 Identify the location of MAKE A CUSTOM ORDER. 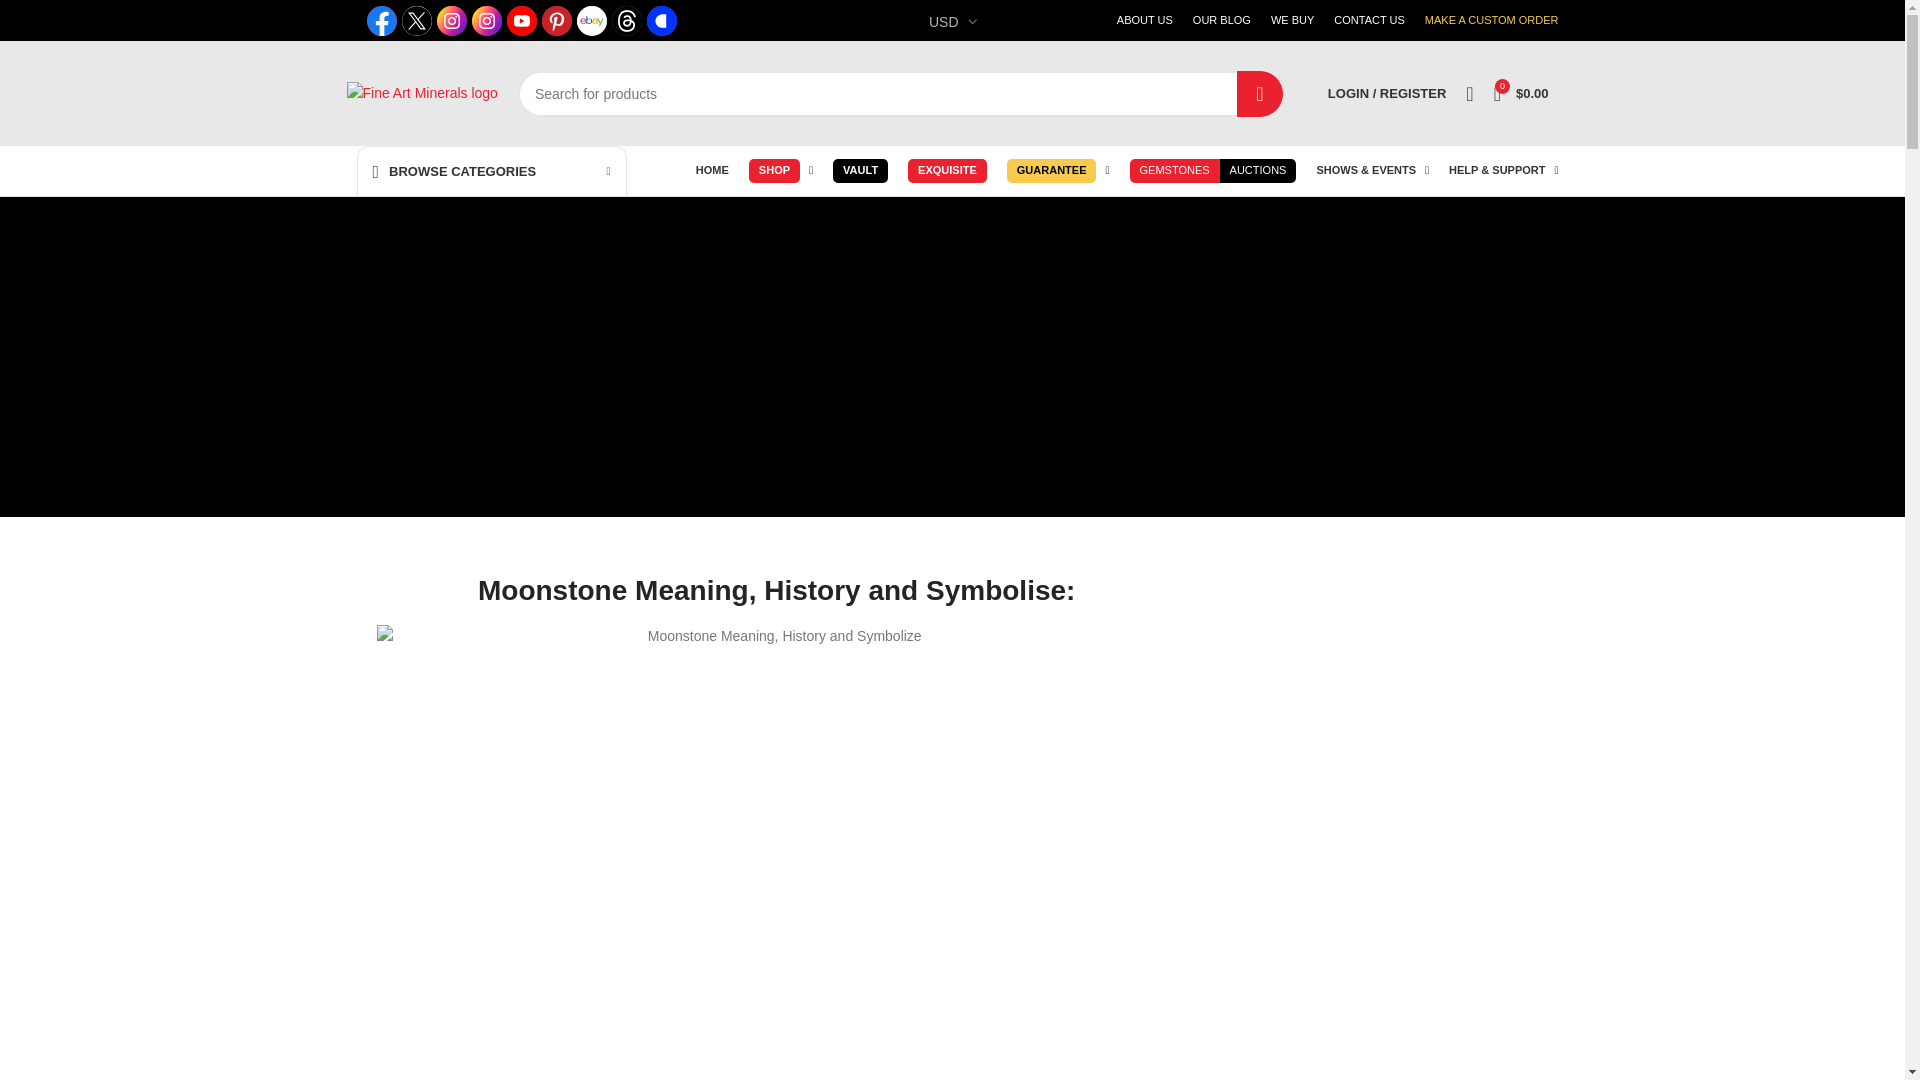
(1492, 20).